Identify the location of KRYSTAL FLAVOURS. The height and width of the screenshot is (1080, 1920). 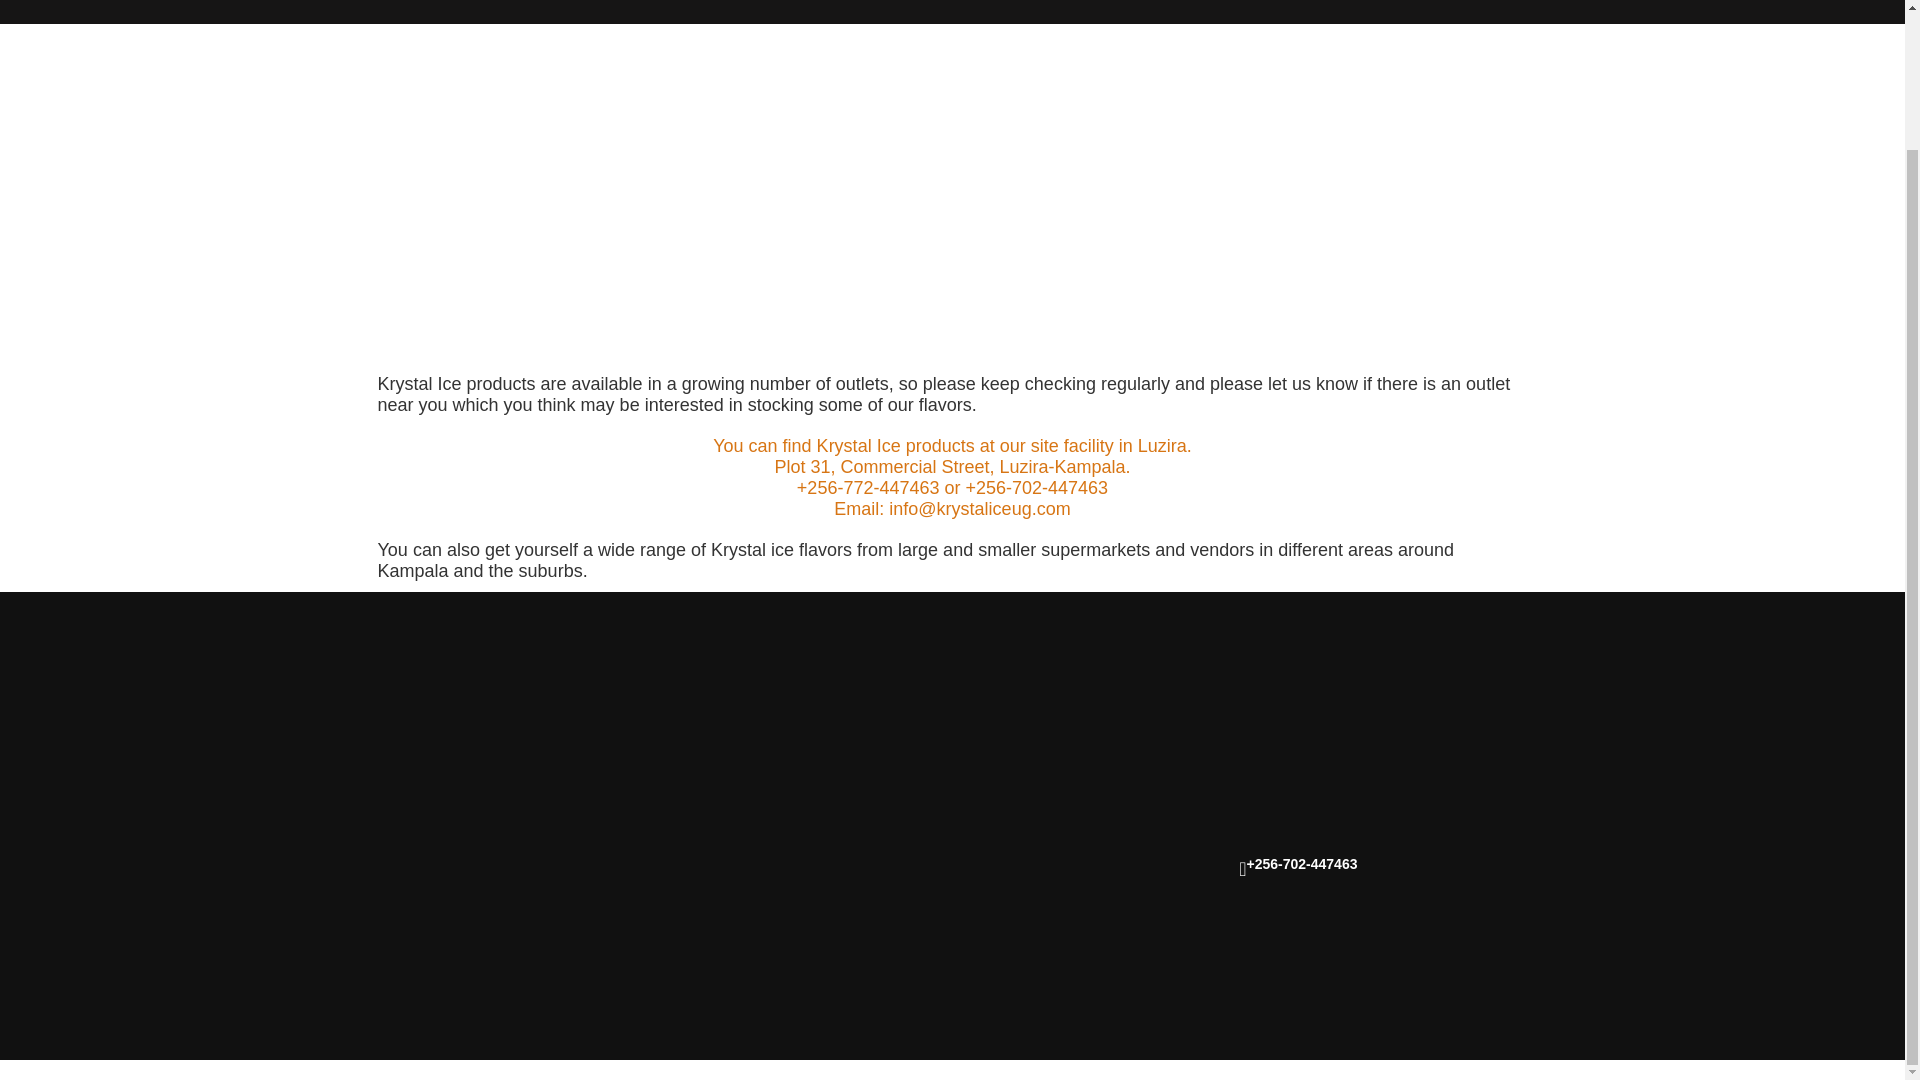
(777, 12).